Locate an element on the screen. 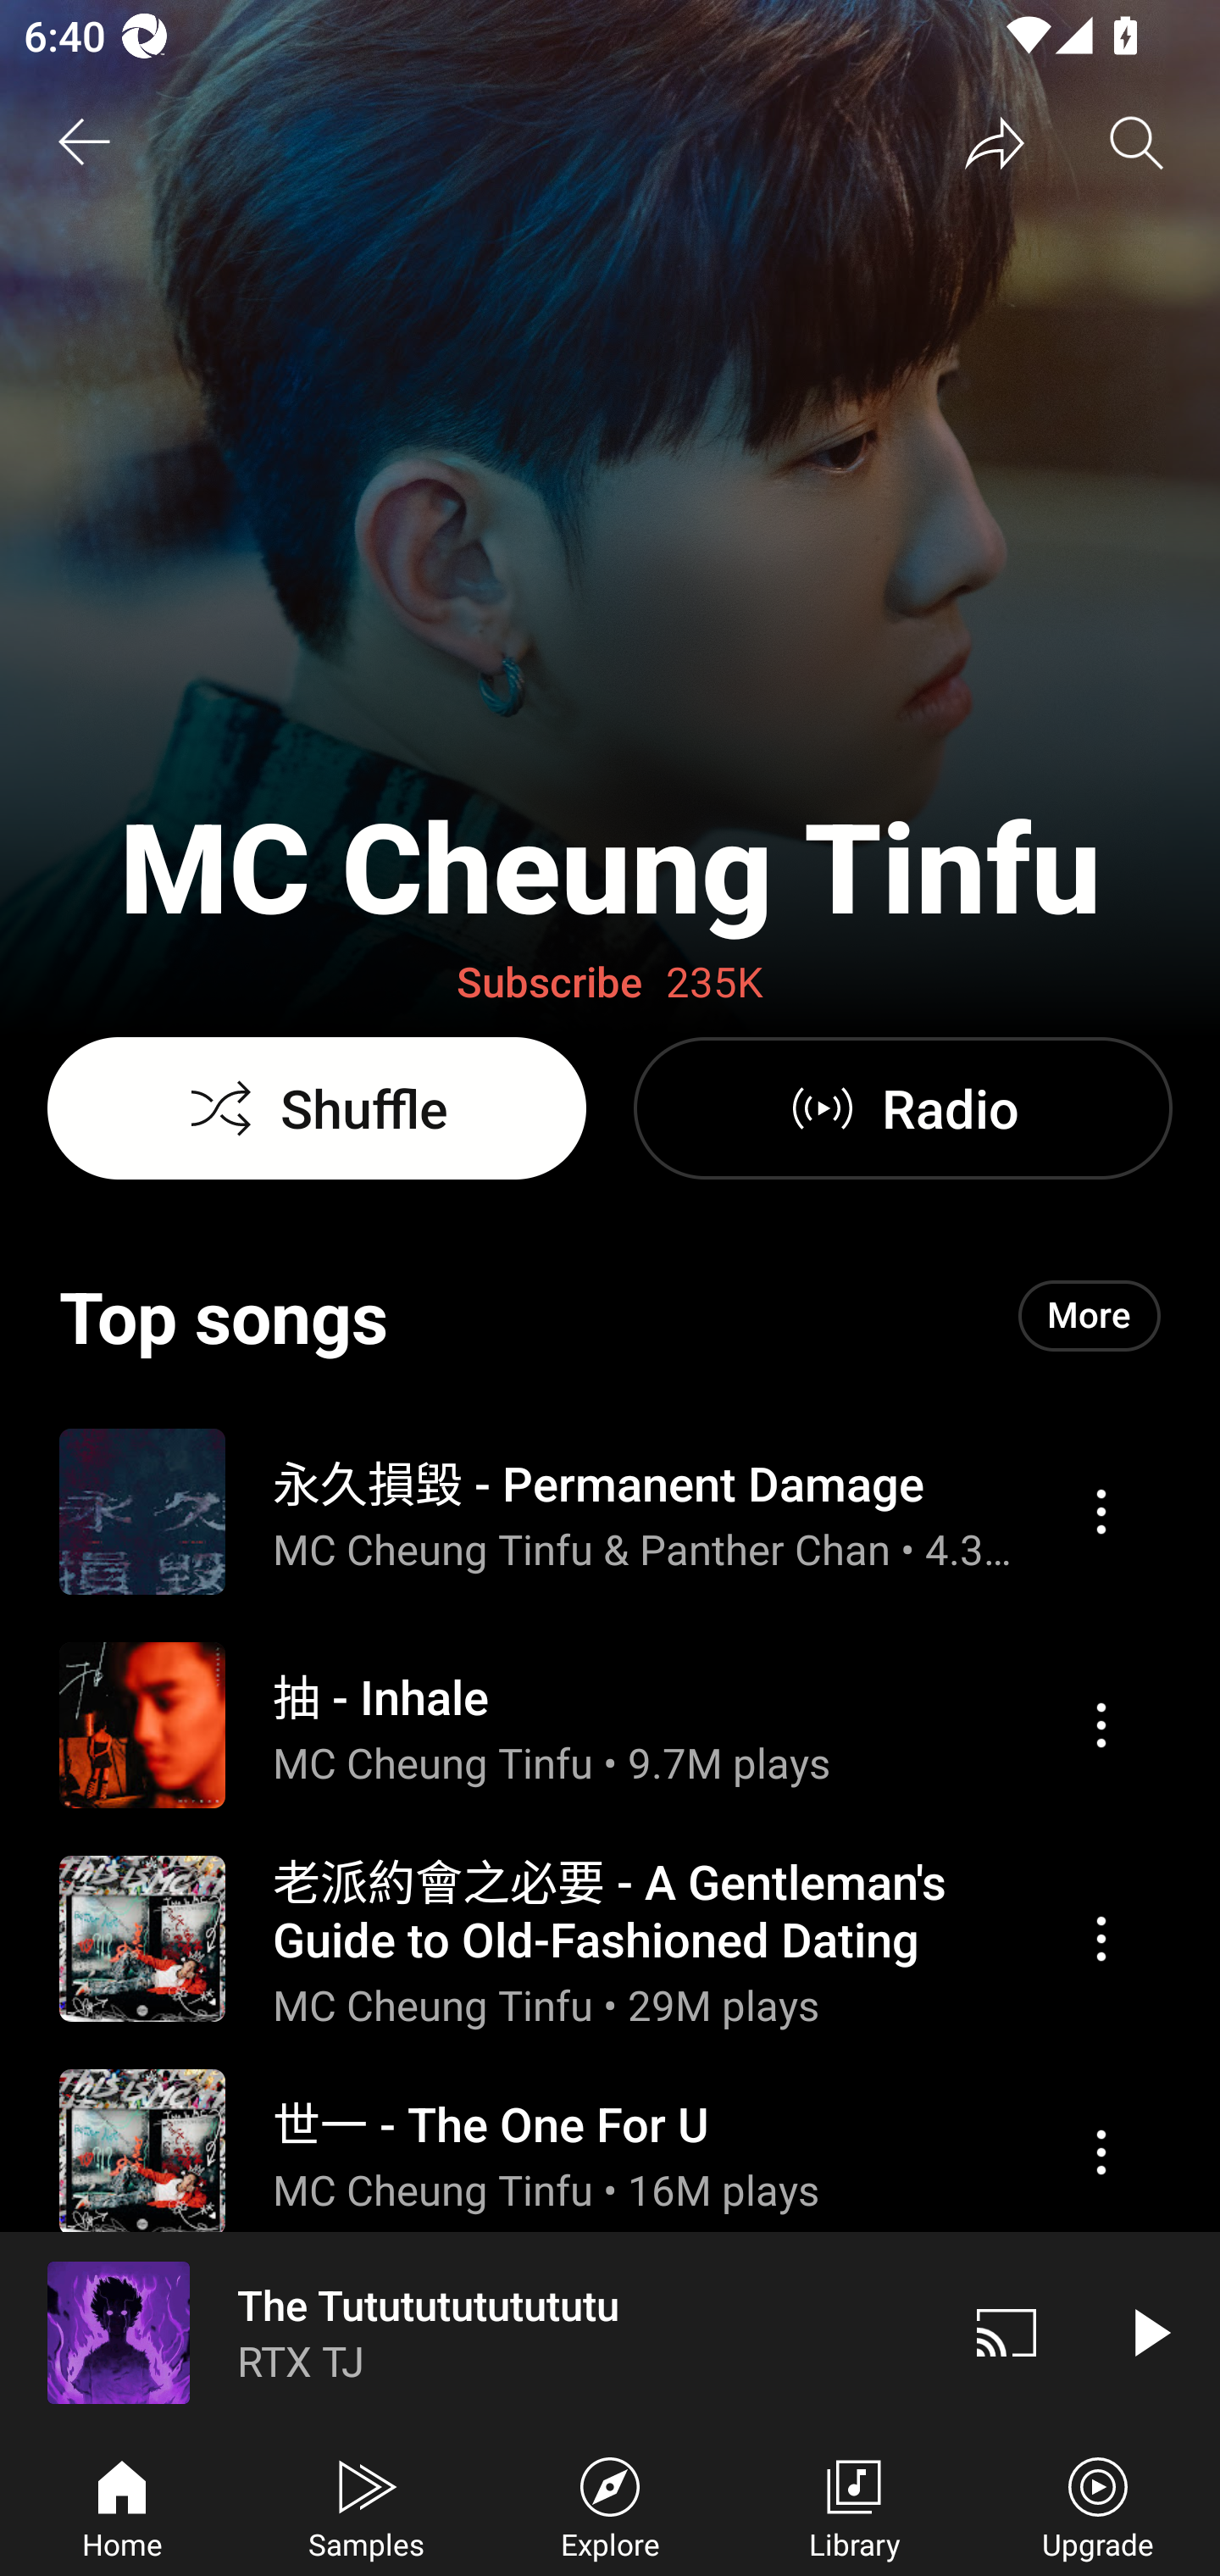  Play video is located at coordinates (1149, 2332).